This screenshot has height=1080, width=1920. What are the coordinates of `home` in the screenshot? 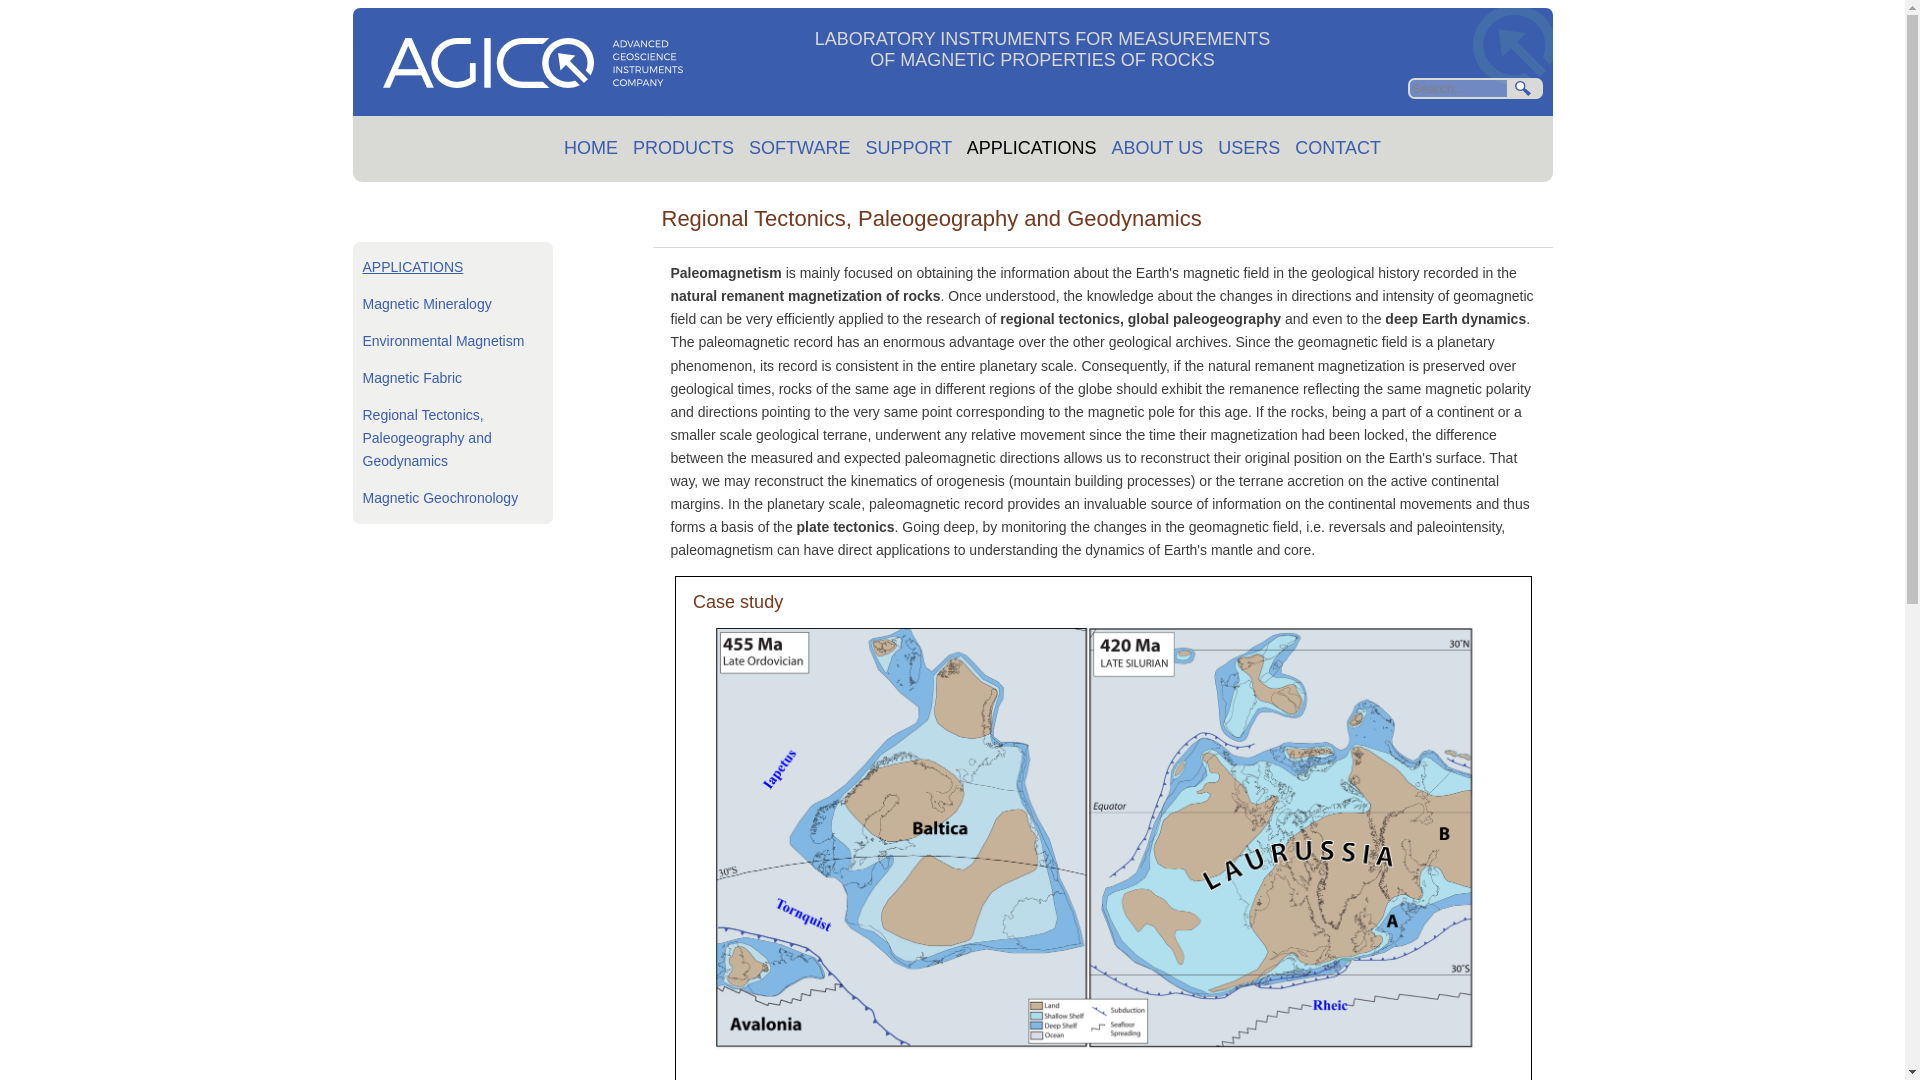 It's located at (532, 108).